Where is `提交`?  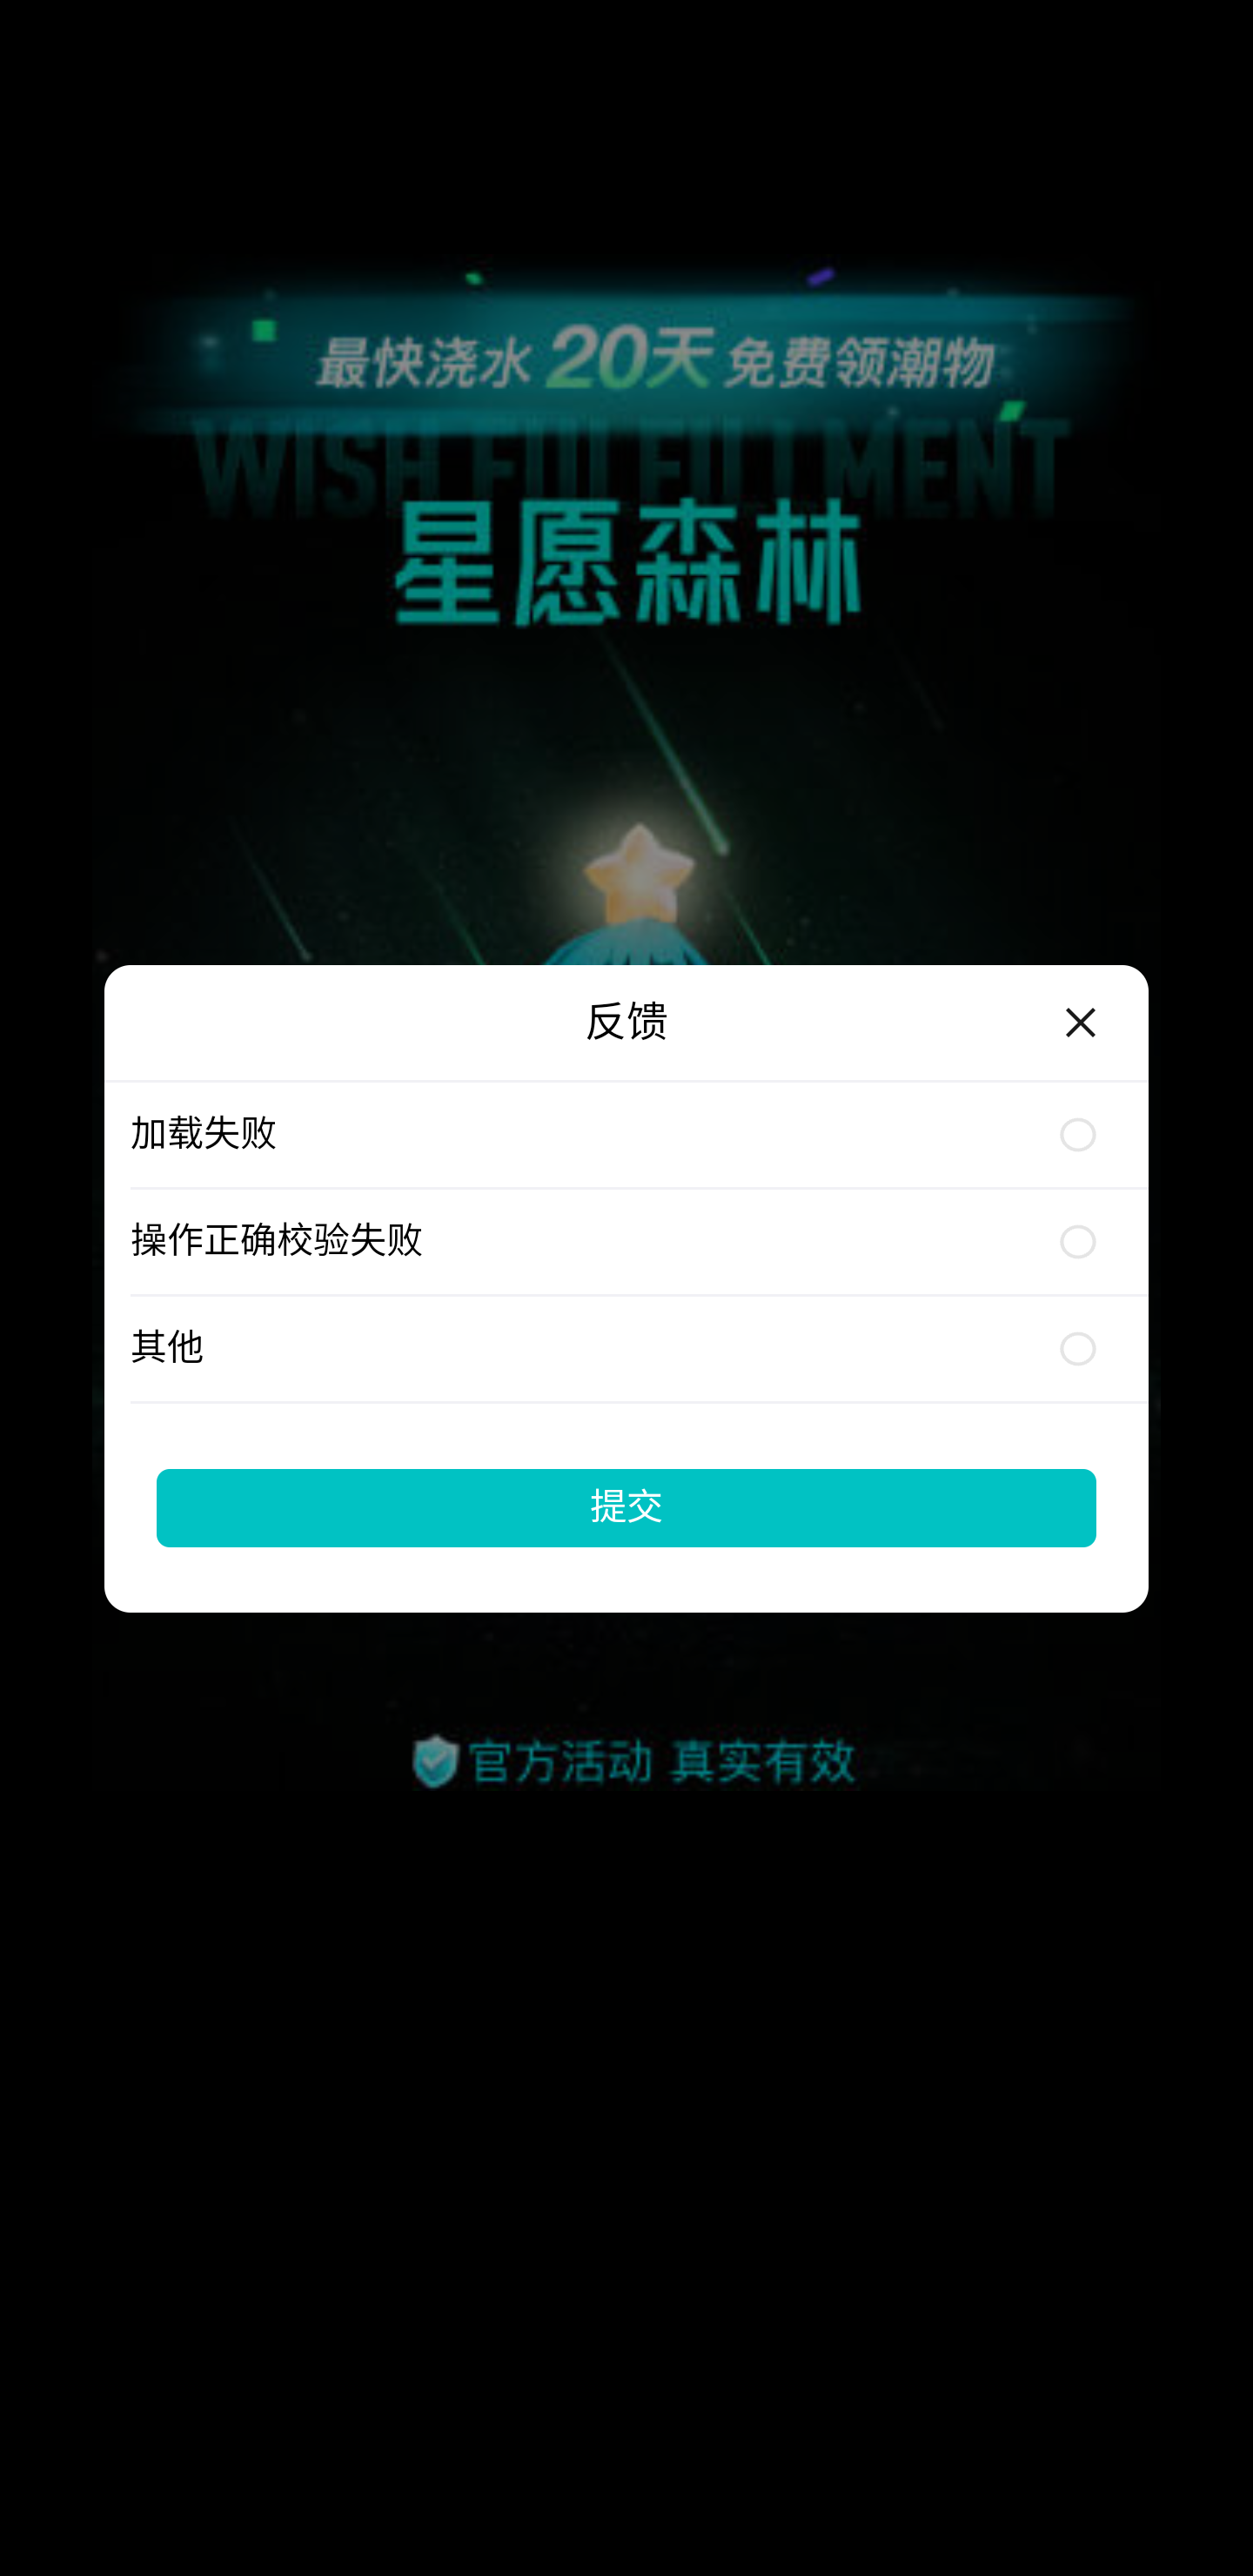 提交 is located at coordinates (626, 1507).